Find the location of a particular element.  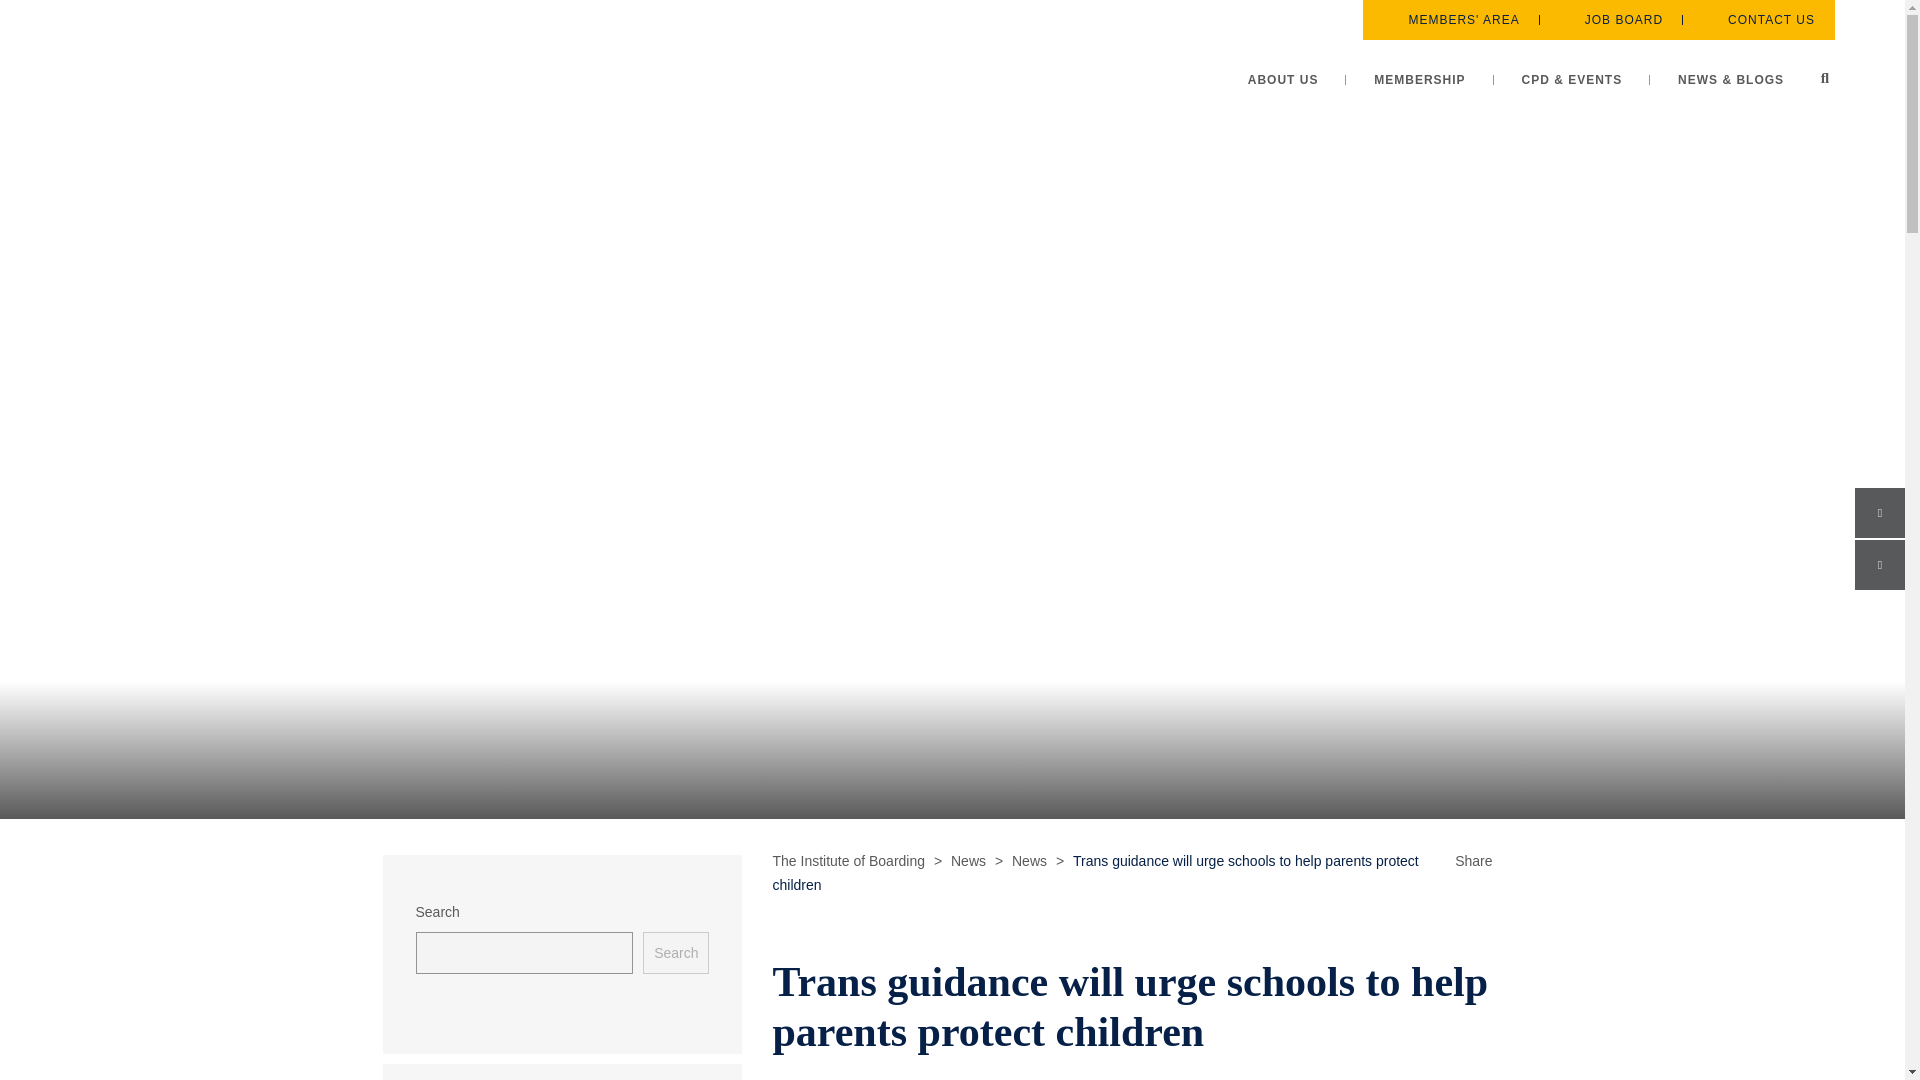

Go to The Institute of Boarding. is located at coordinates (848, 861).